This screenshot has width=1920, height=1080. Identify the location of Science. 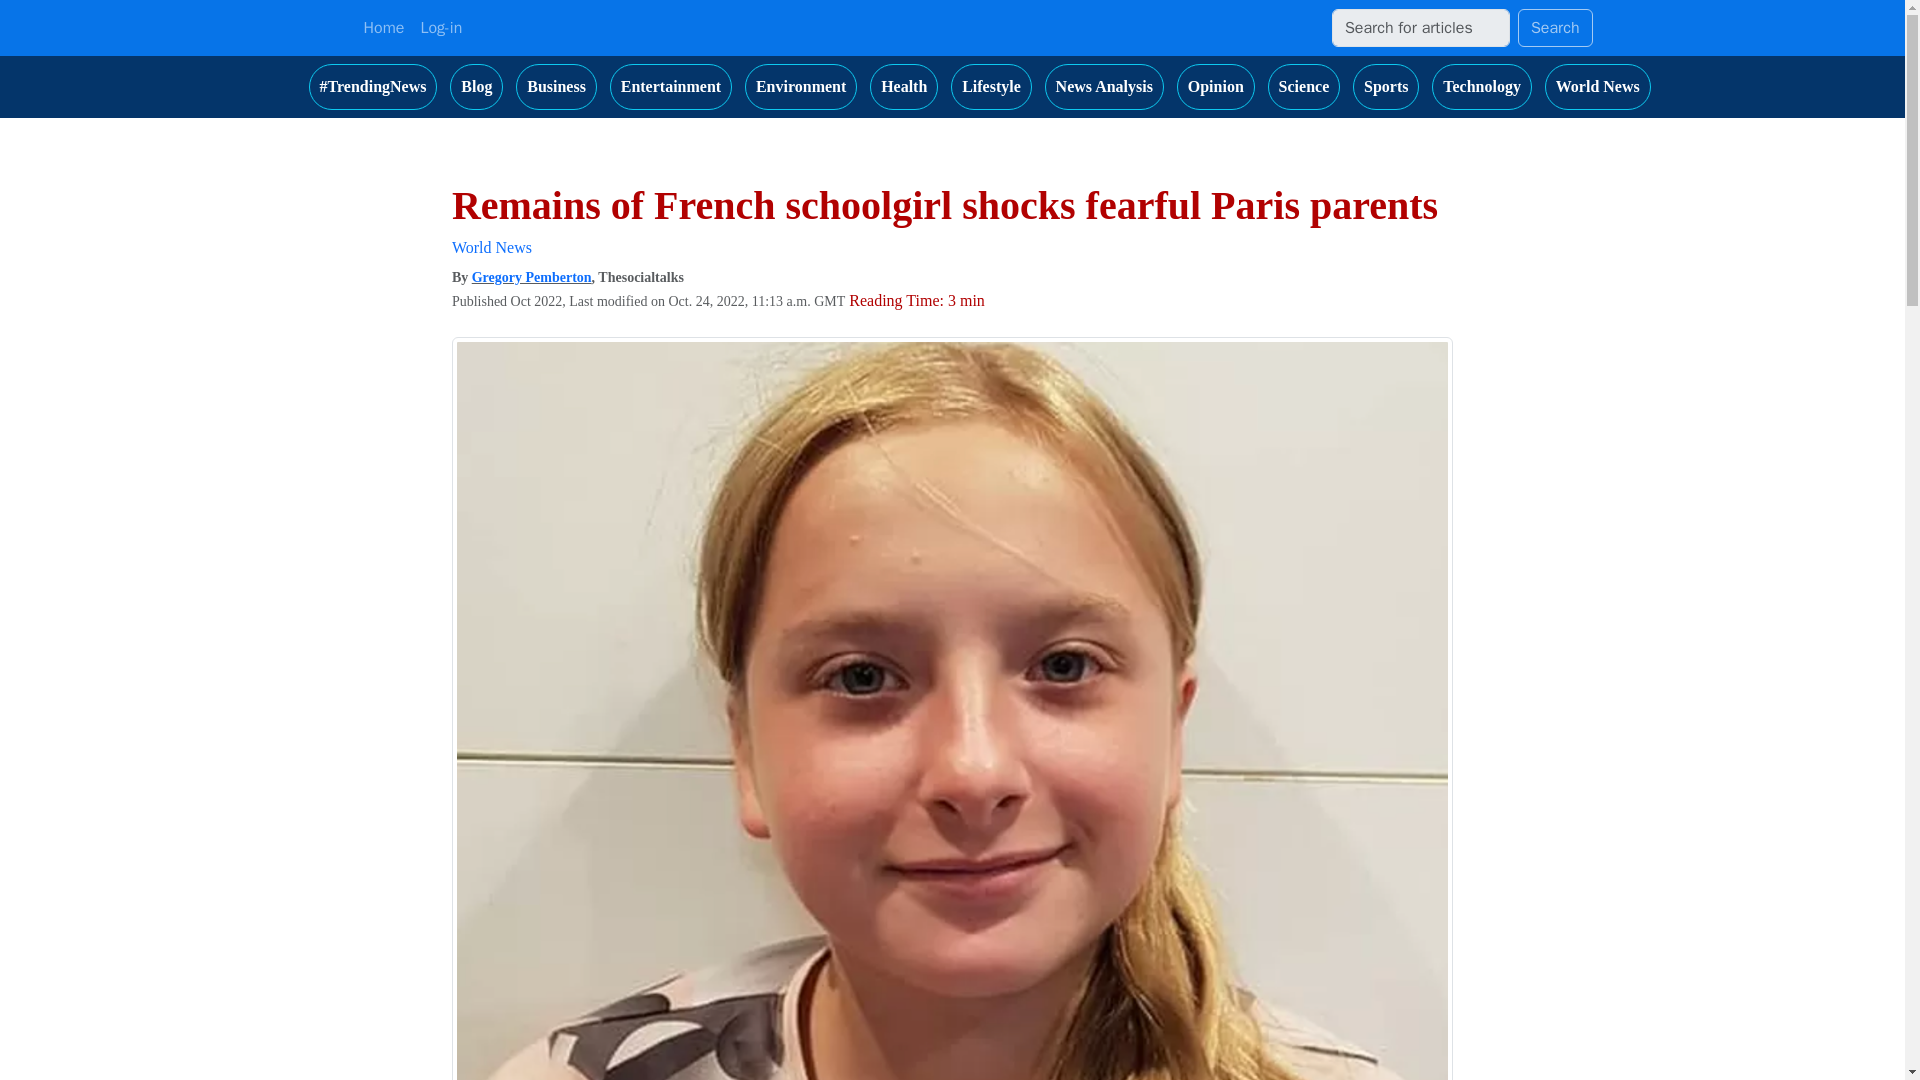
(1304, 86).